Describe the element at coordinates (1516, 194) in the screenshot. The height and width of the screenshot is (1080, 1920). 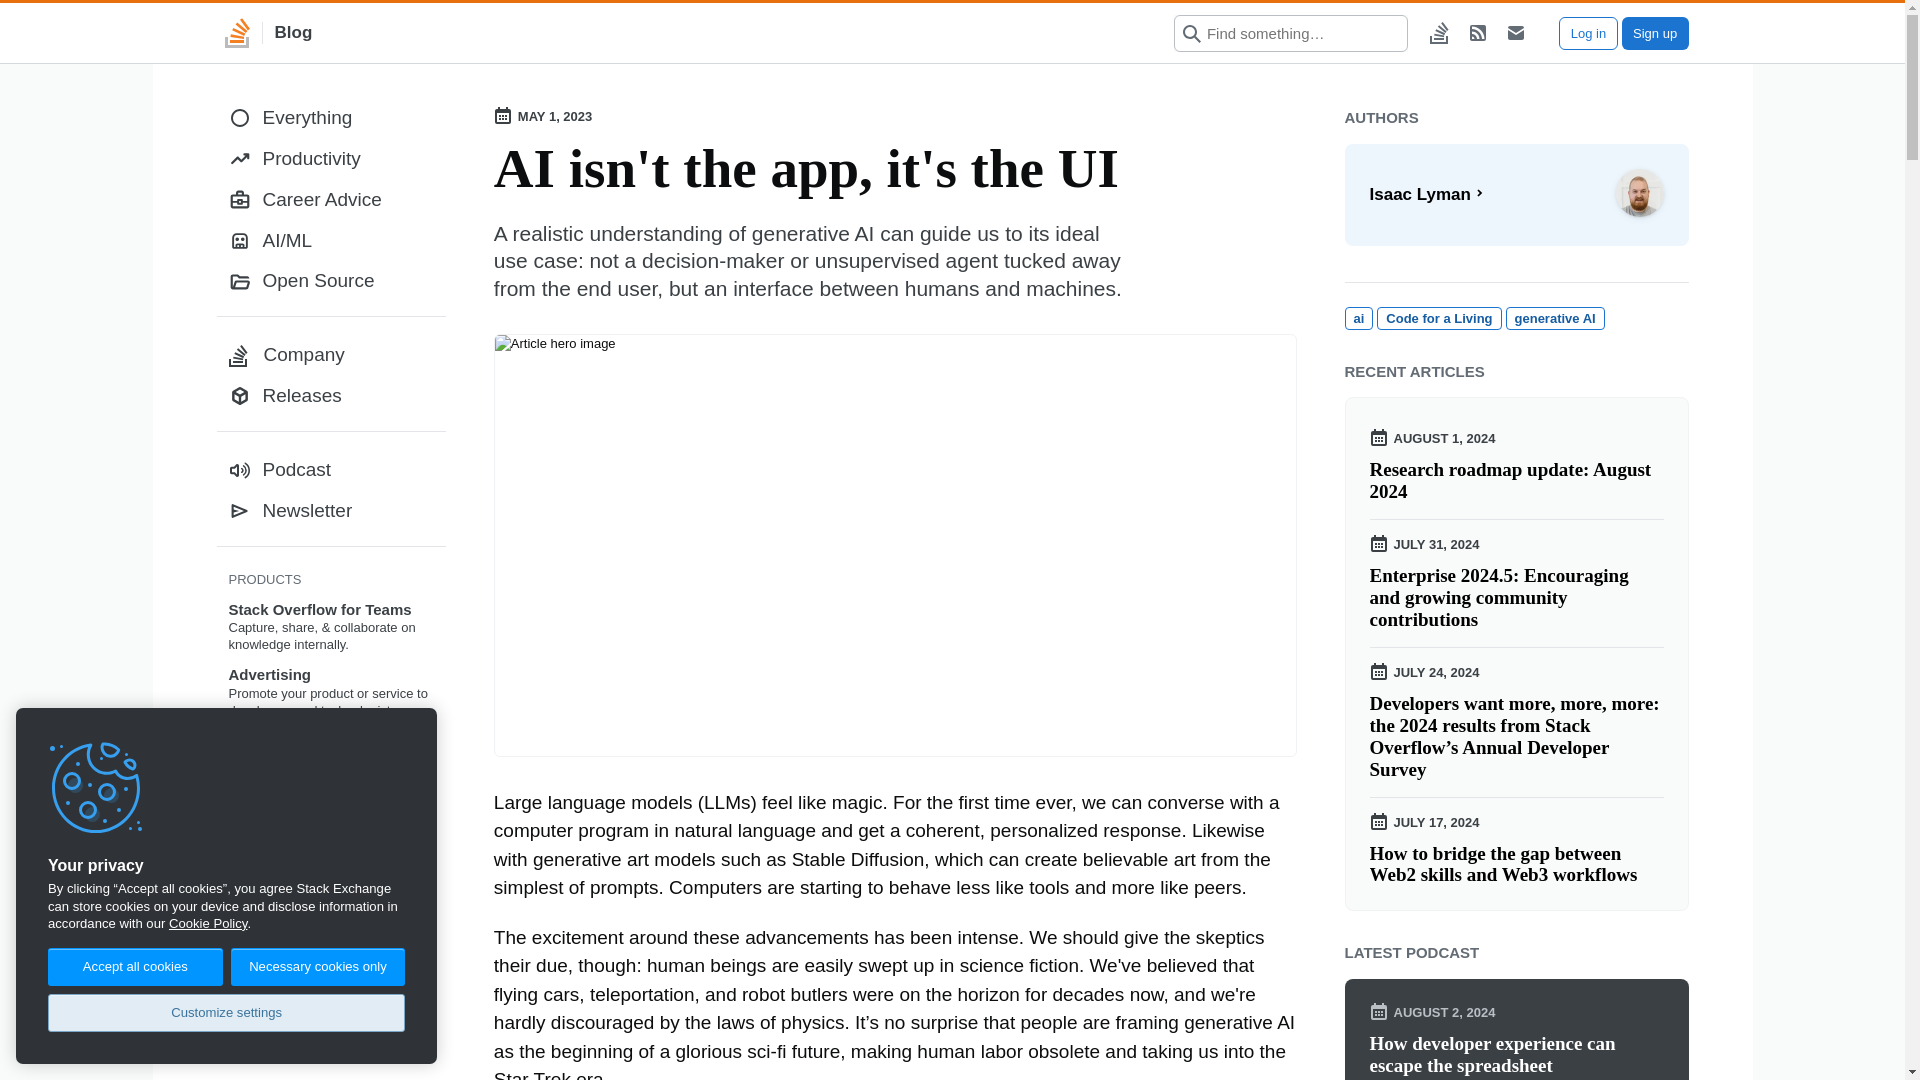
I see `View full bio and posts` at that location.